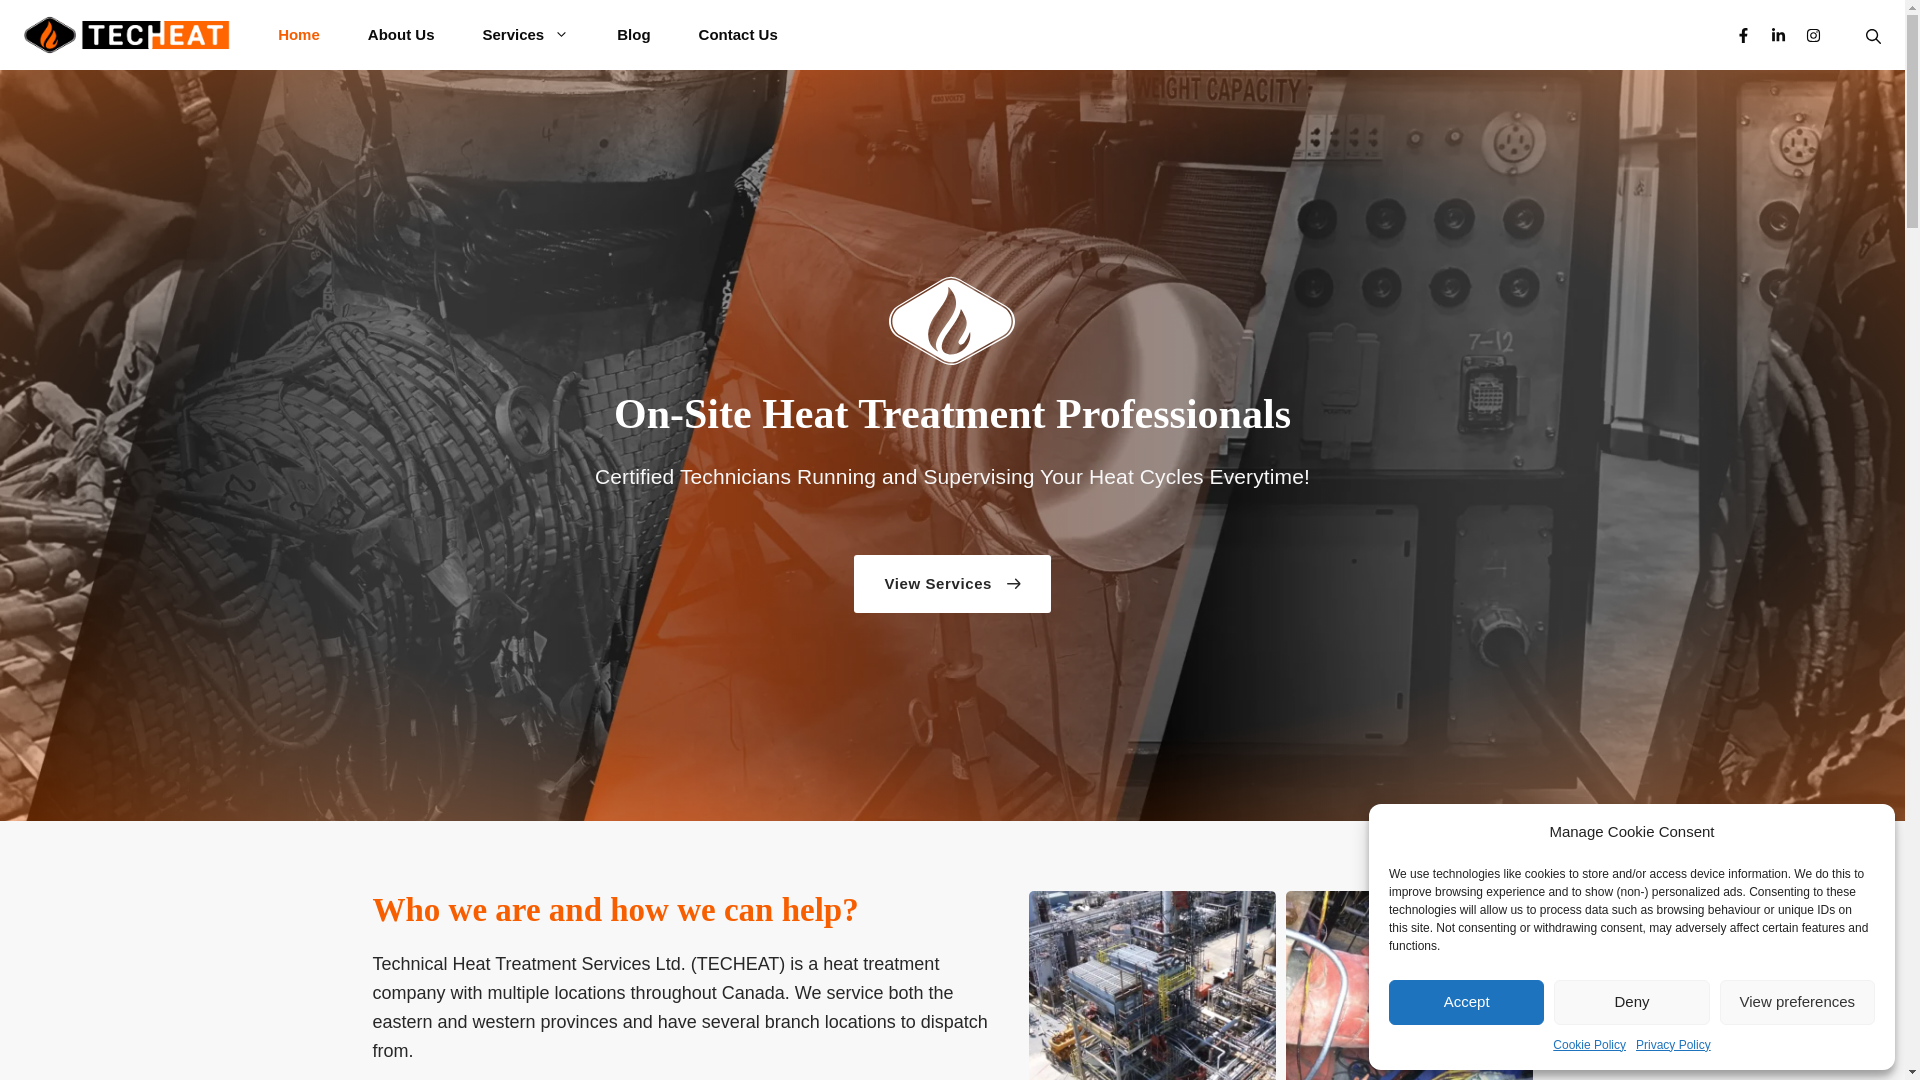  I want to click on About Us, so click(400, 35).